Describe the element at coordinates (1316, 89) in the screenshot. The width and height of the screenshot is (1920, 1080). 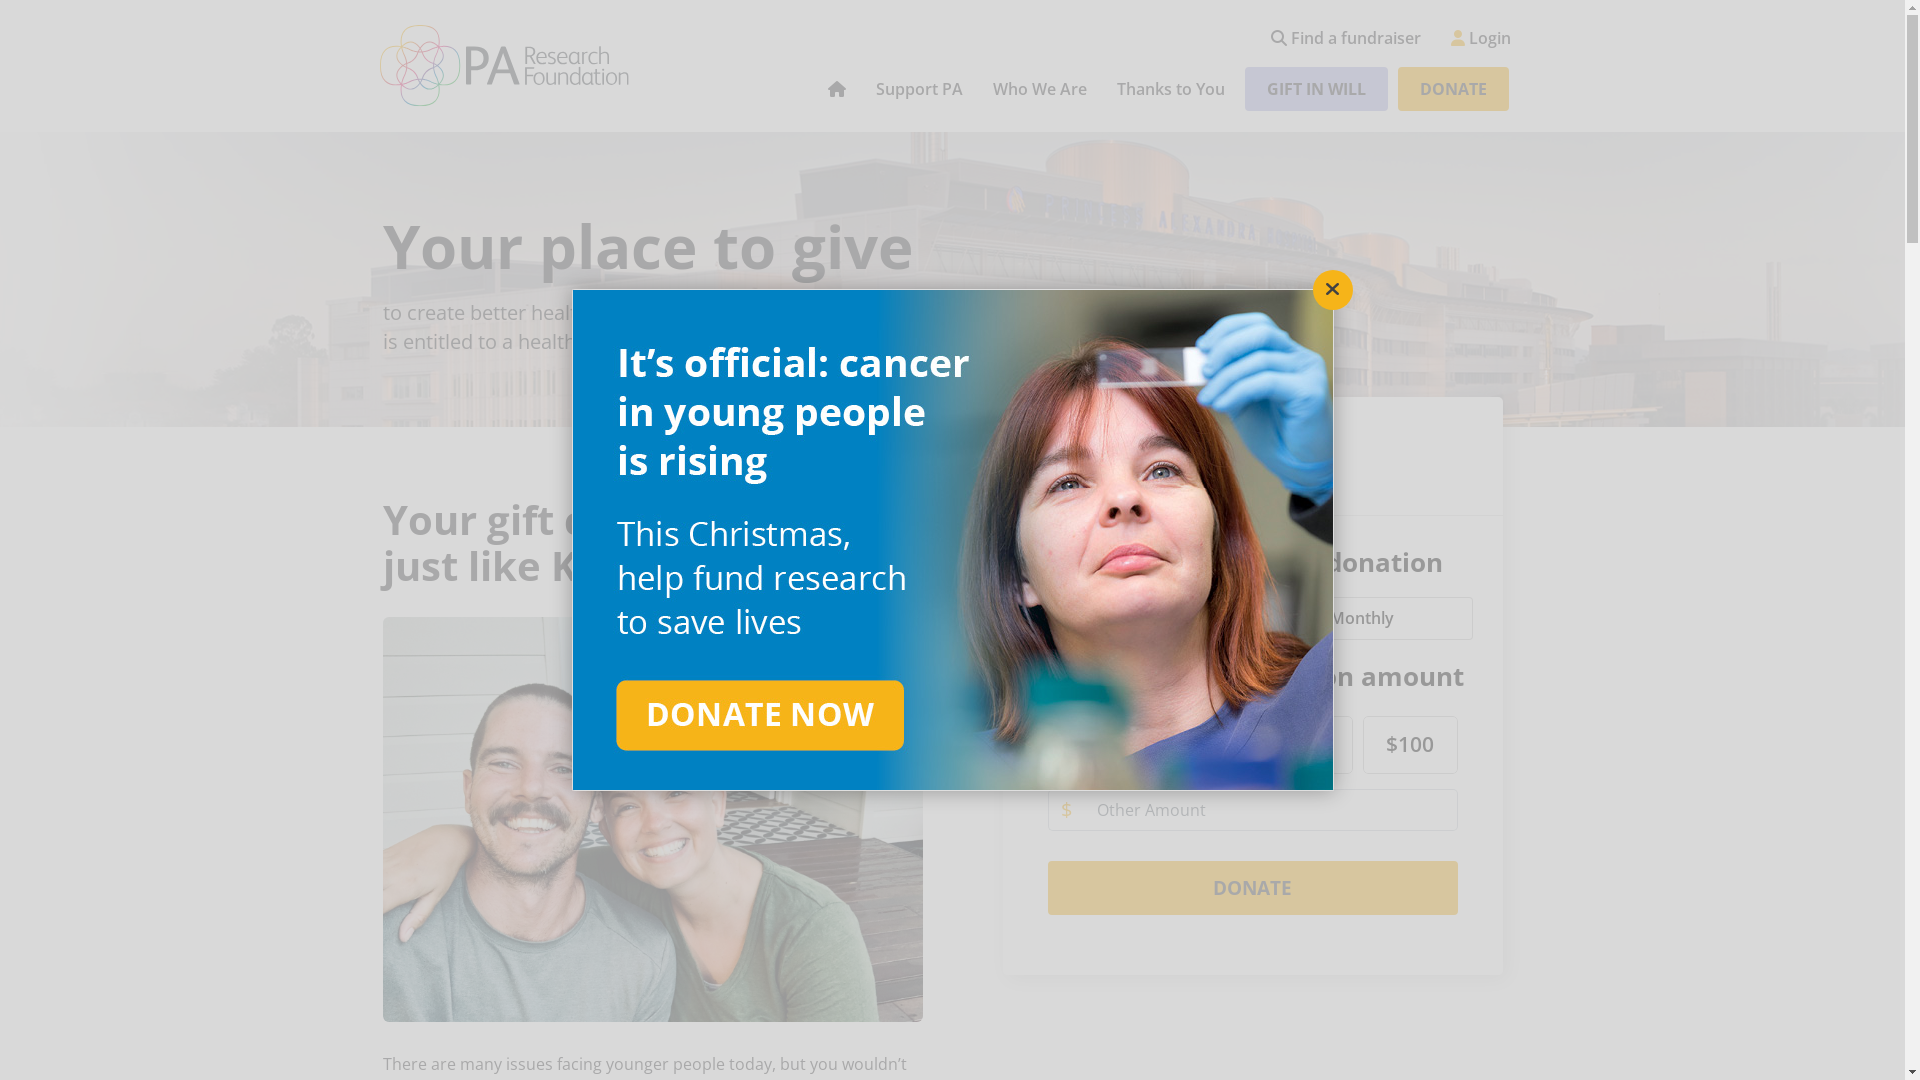
I see `GIFT IN WILL` at that location.